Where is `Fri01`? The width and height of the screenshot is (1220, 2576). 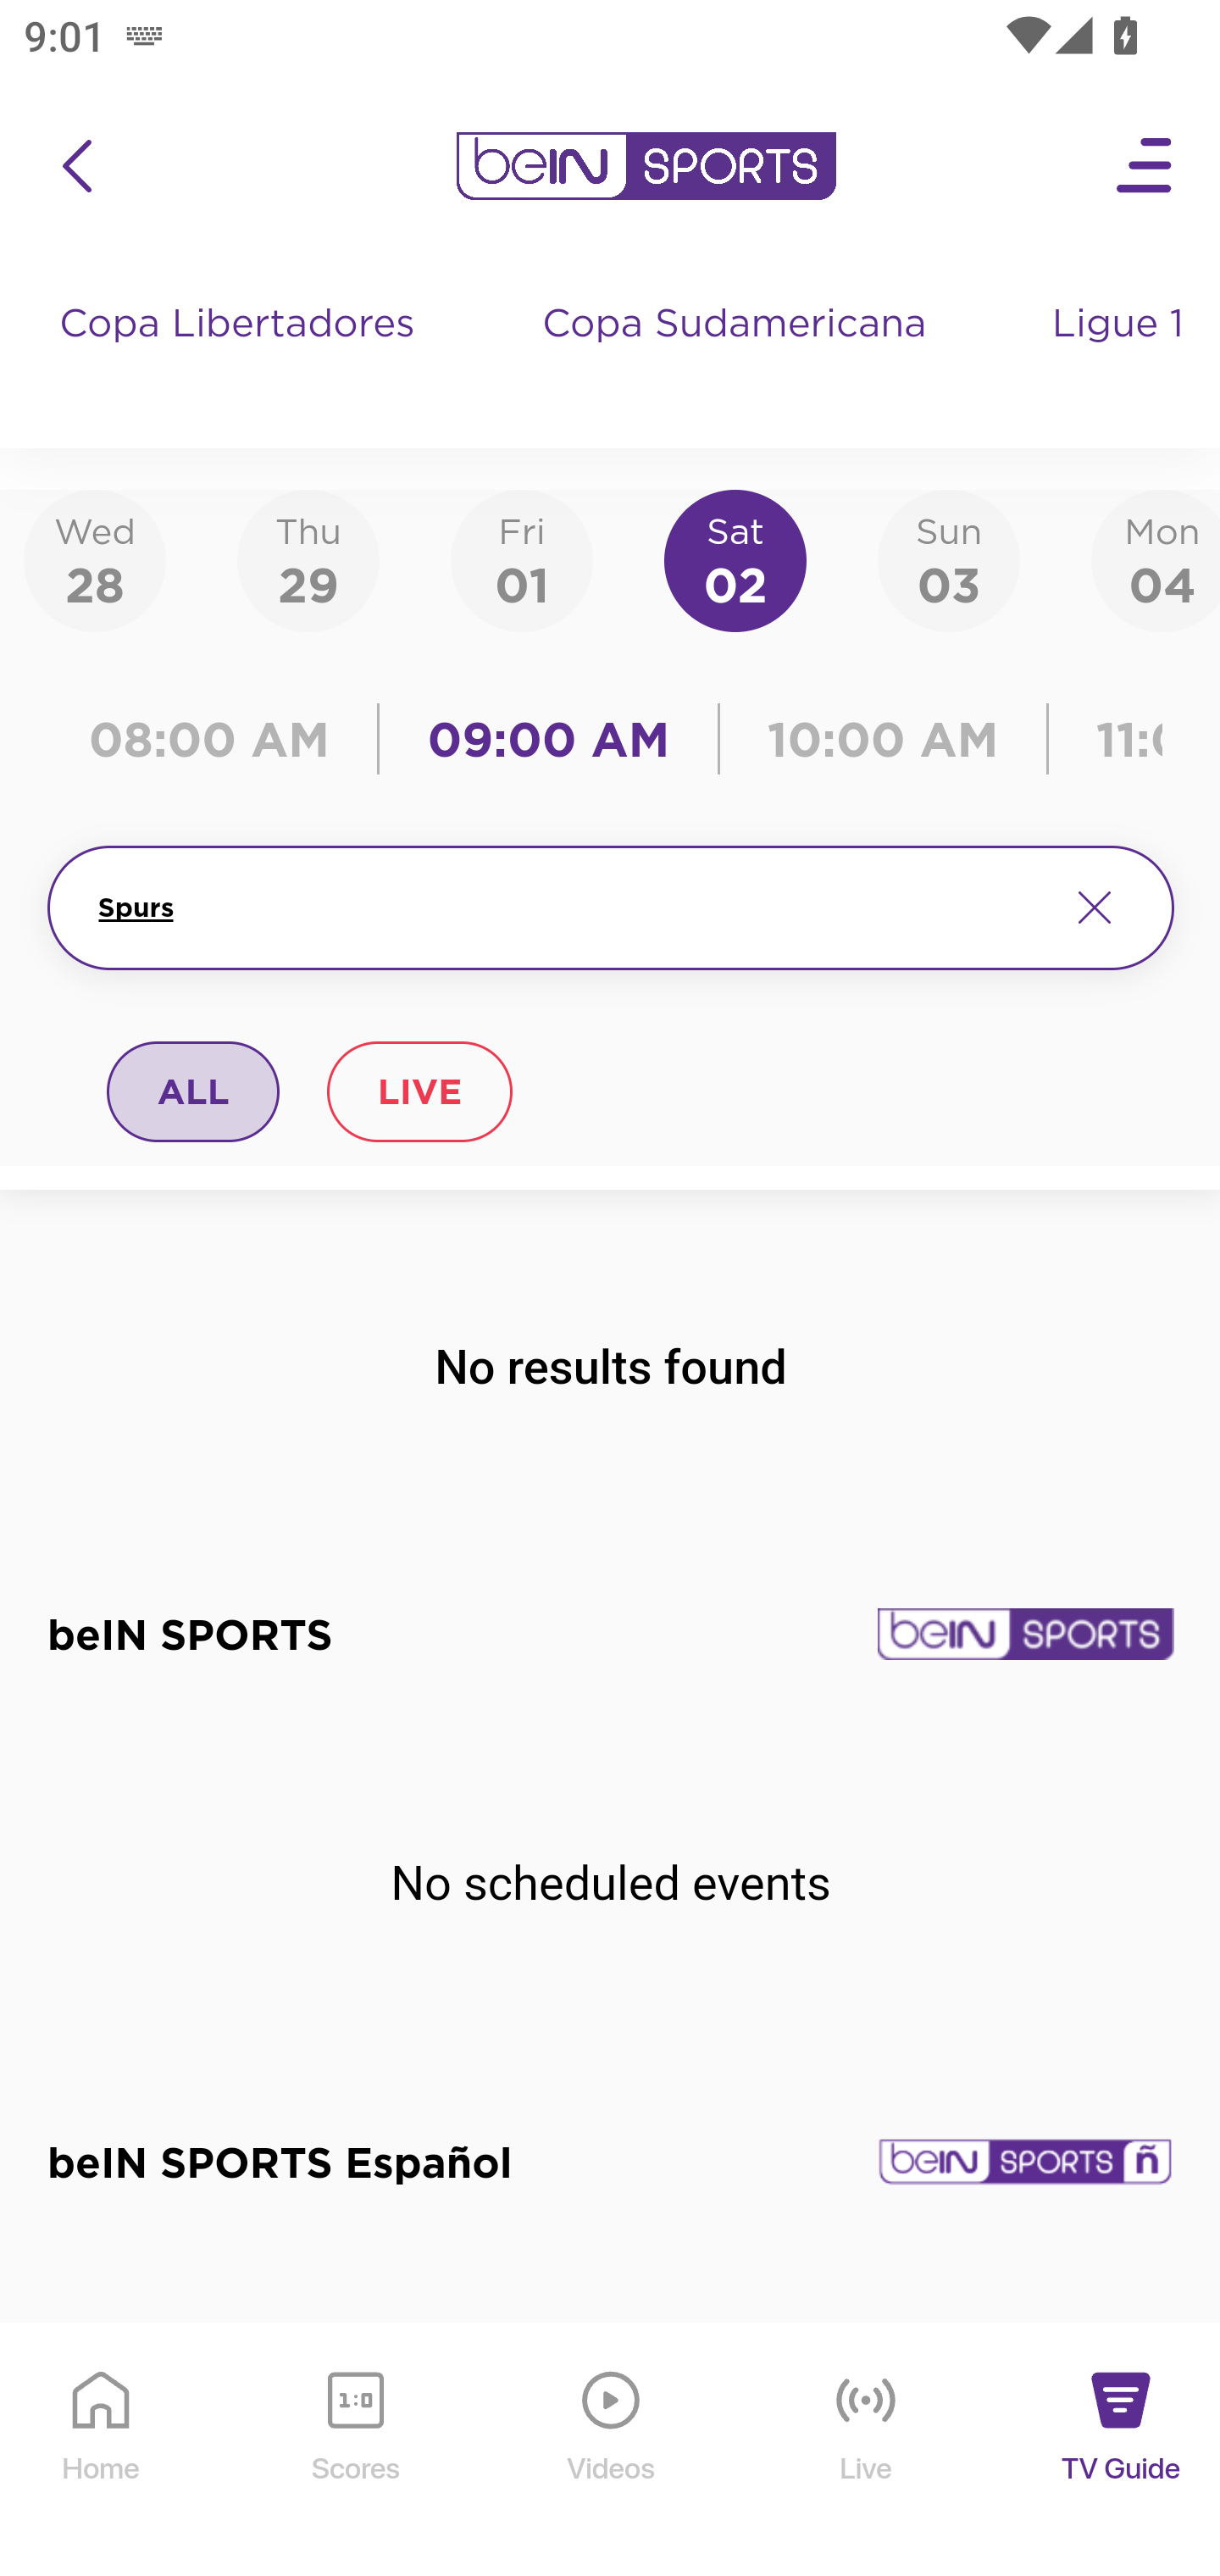
Fri01 is located at coordinates (522, 559).